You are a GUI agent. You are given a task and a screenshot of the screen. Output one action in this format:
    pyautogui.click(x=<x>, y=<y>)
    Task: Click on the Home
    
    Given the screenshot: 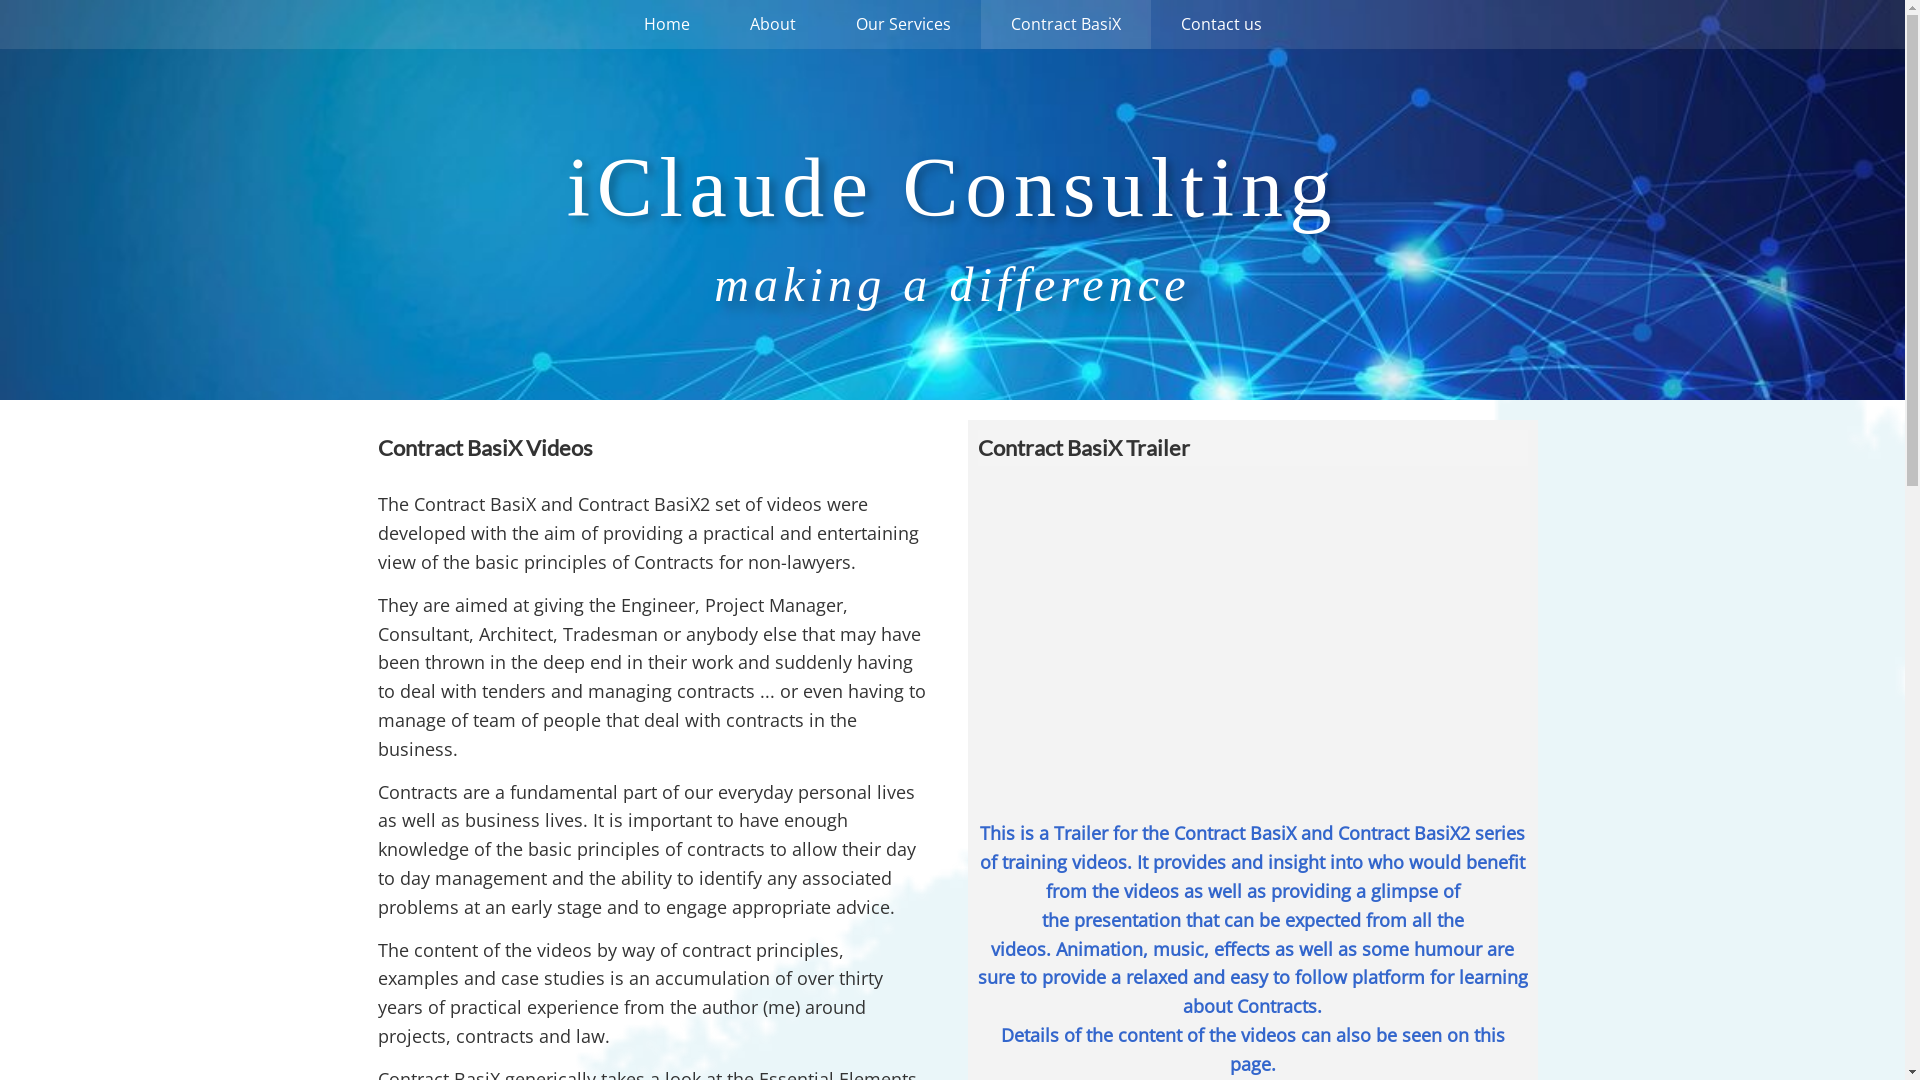 What is the action you would take?
    pyautogui.click(x=667, y=24)
    